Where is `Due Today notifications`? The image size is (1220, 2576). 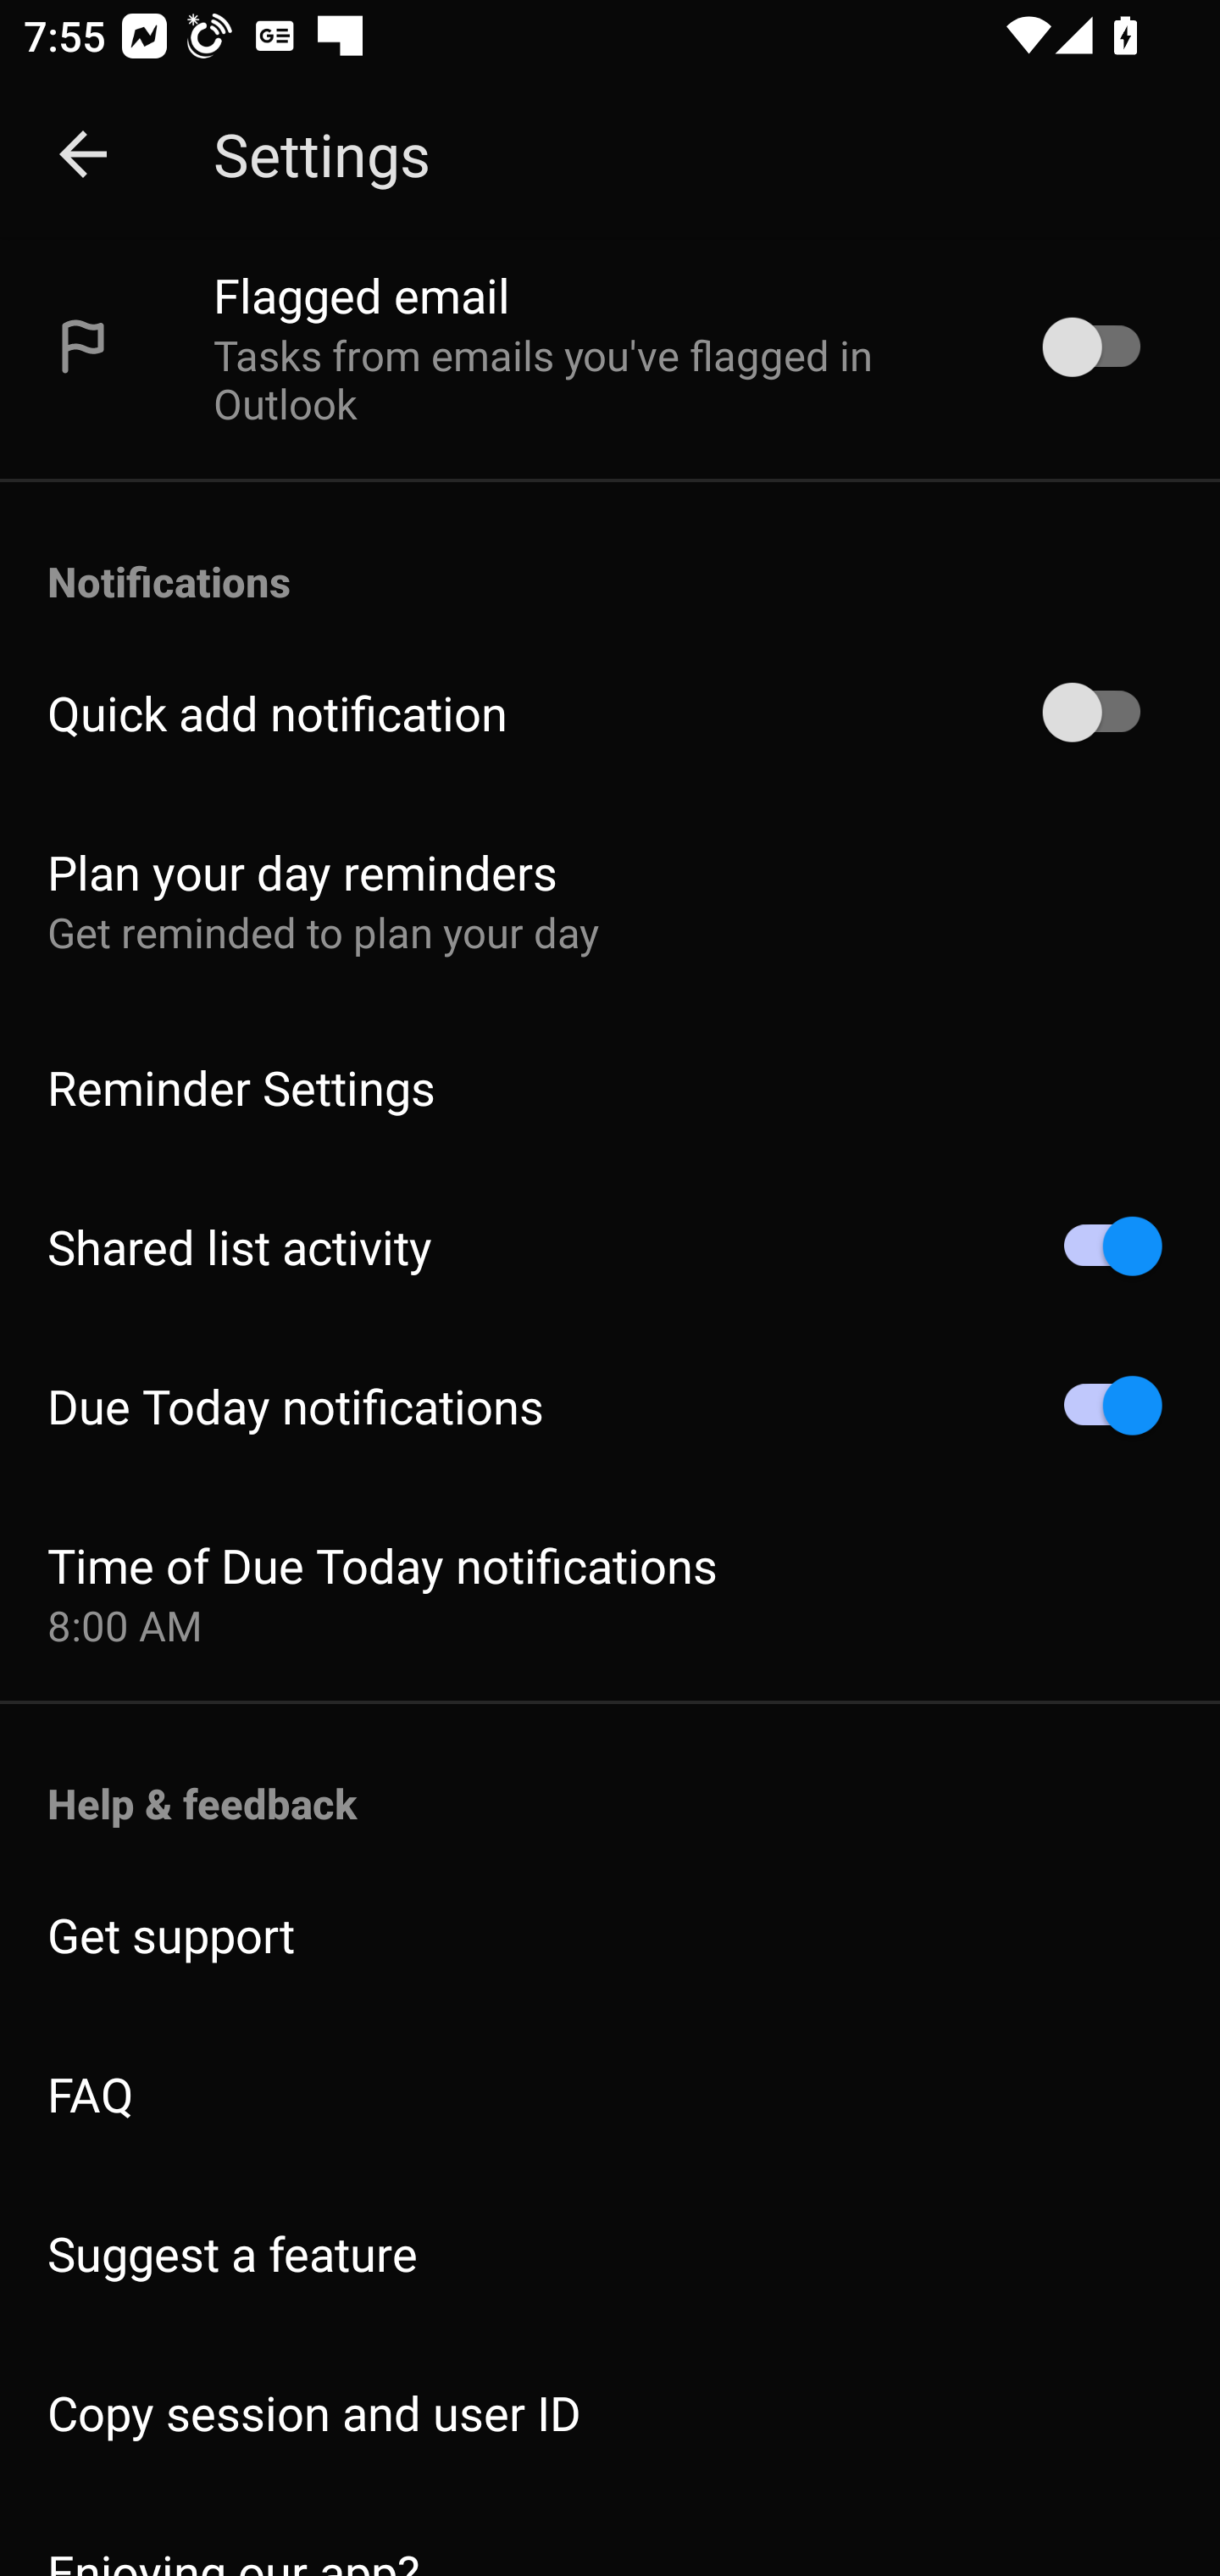
Due Today notifications is located at coordinates (610, 1407).